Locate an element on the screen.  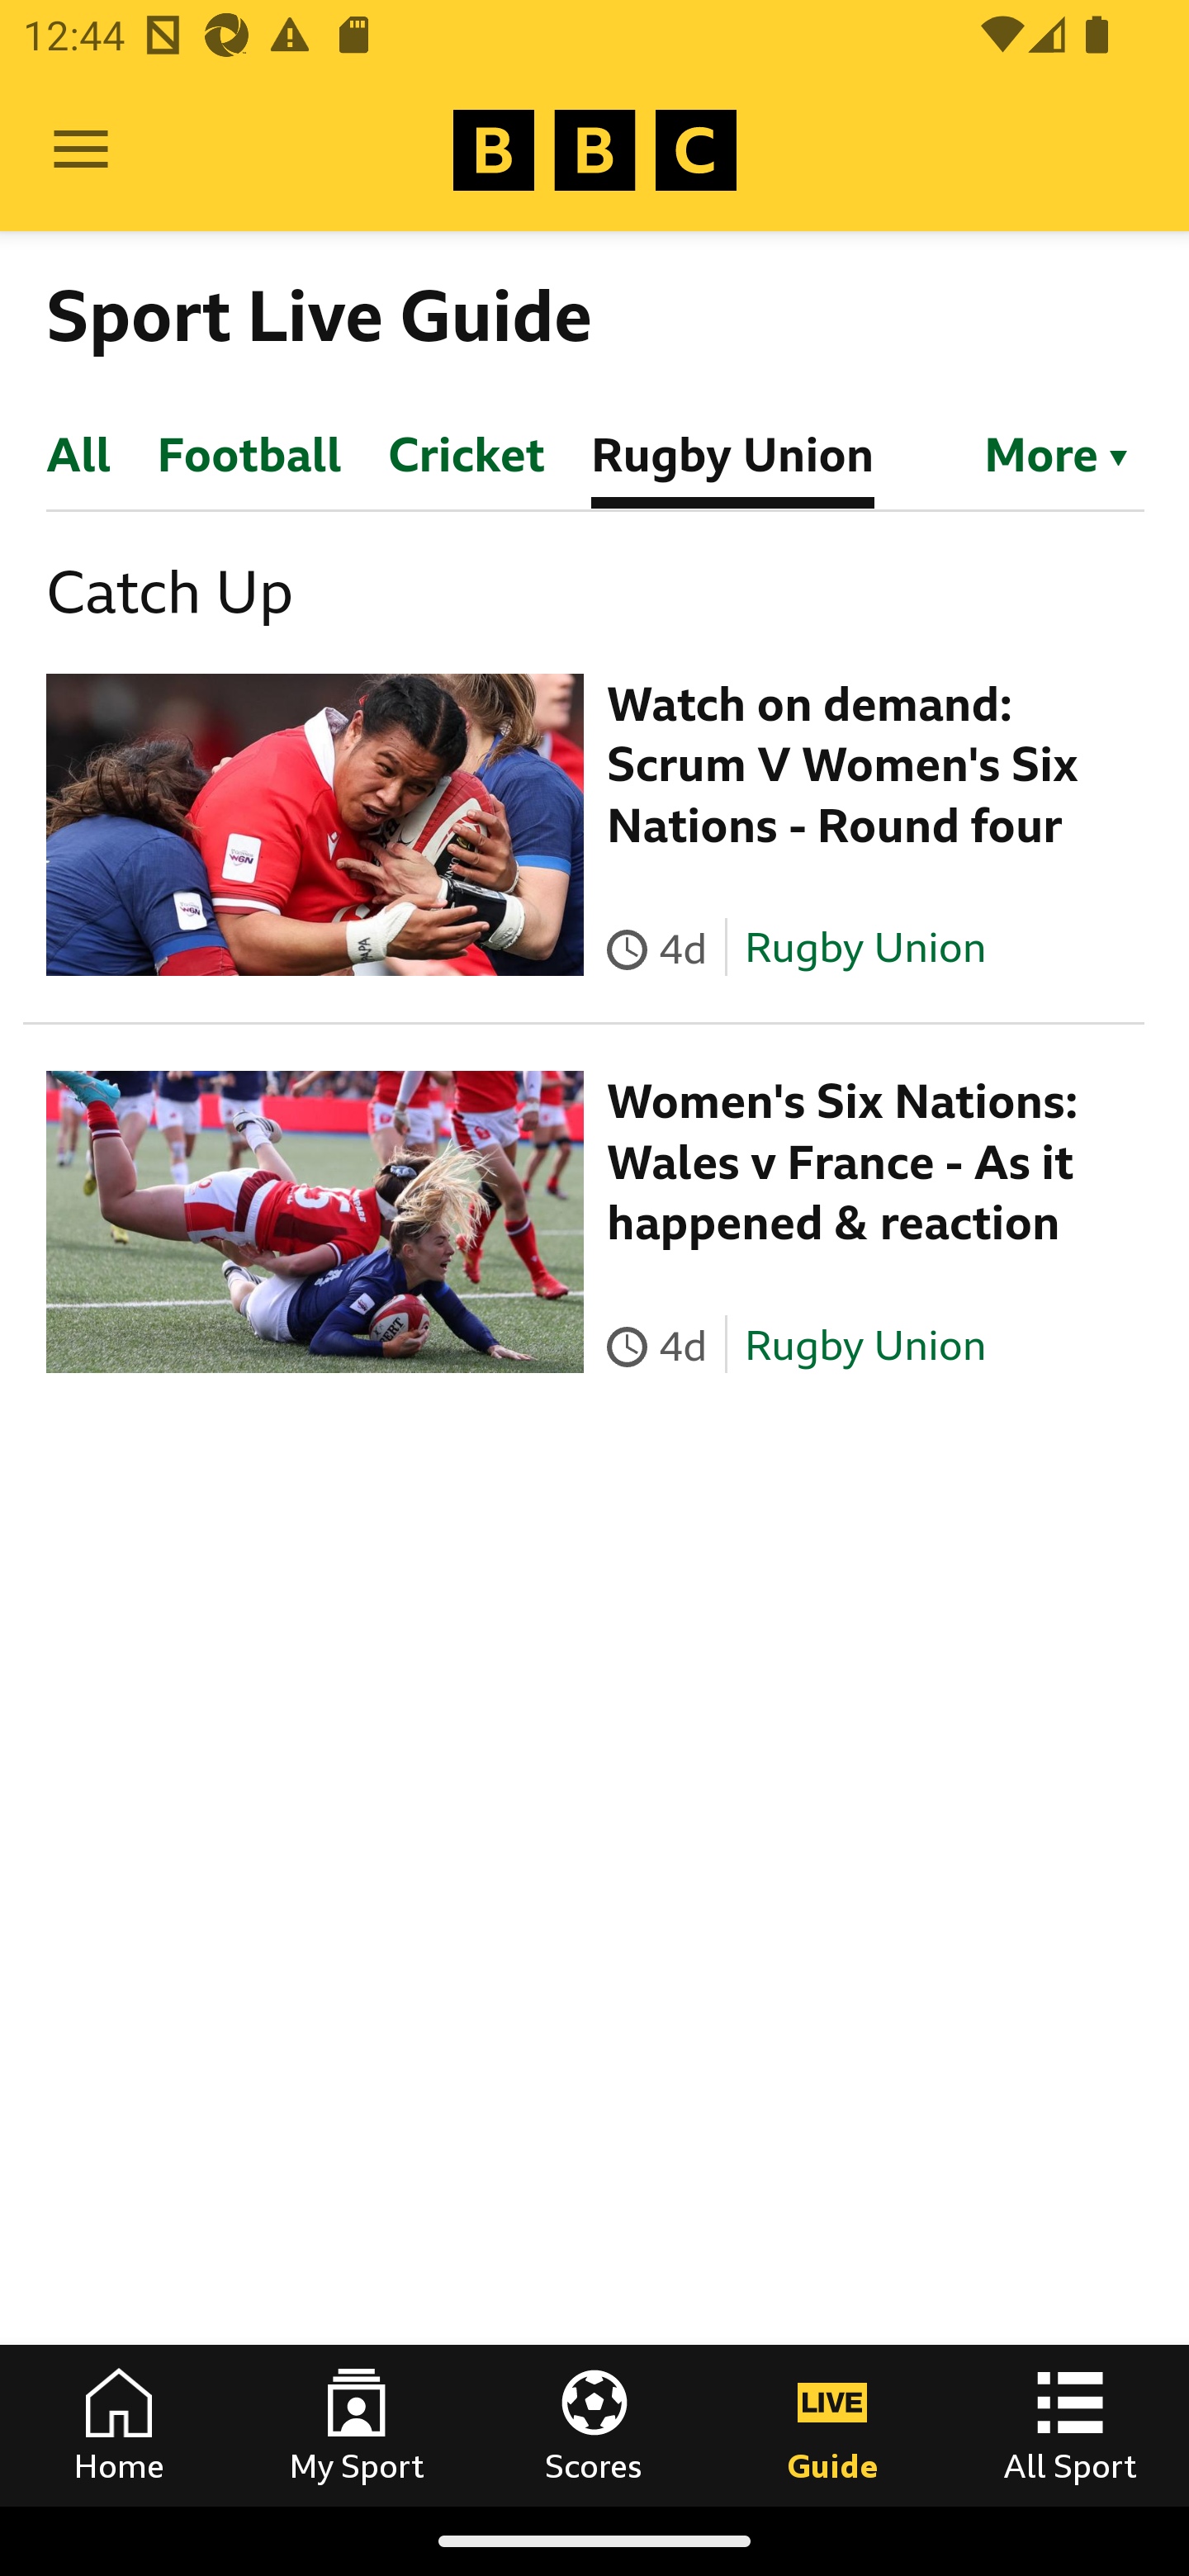
My Sport is located at coordinates (357, 2425).